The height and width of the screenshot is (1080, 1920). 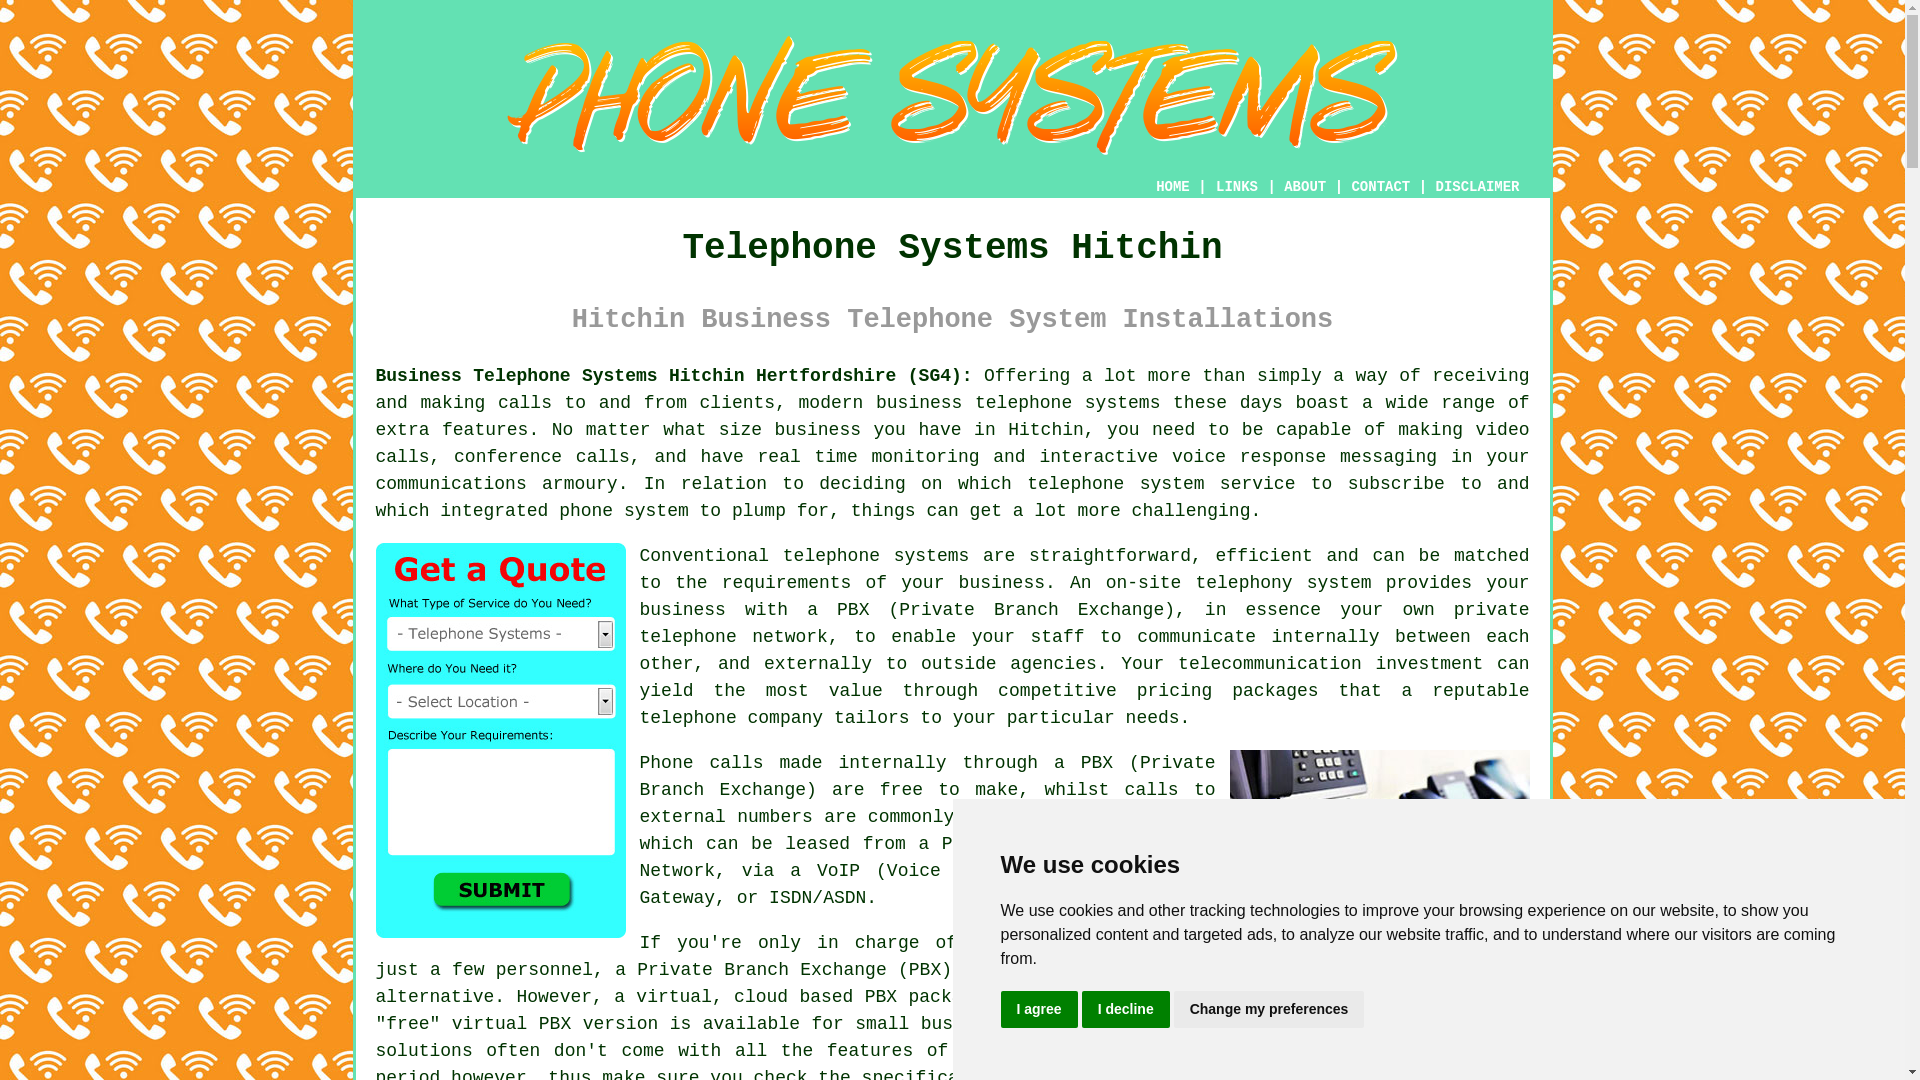 What do you see at coordinates (952, 95) in the screenshot?
I see `Telephone Systems Hitchin` at bounding box center [952, 95].